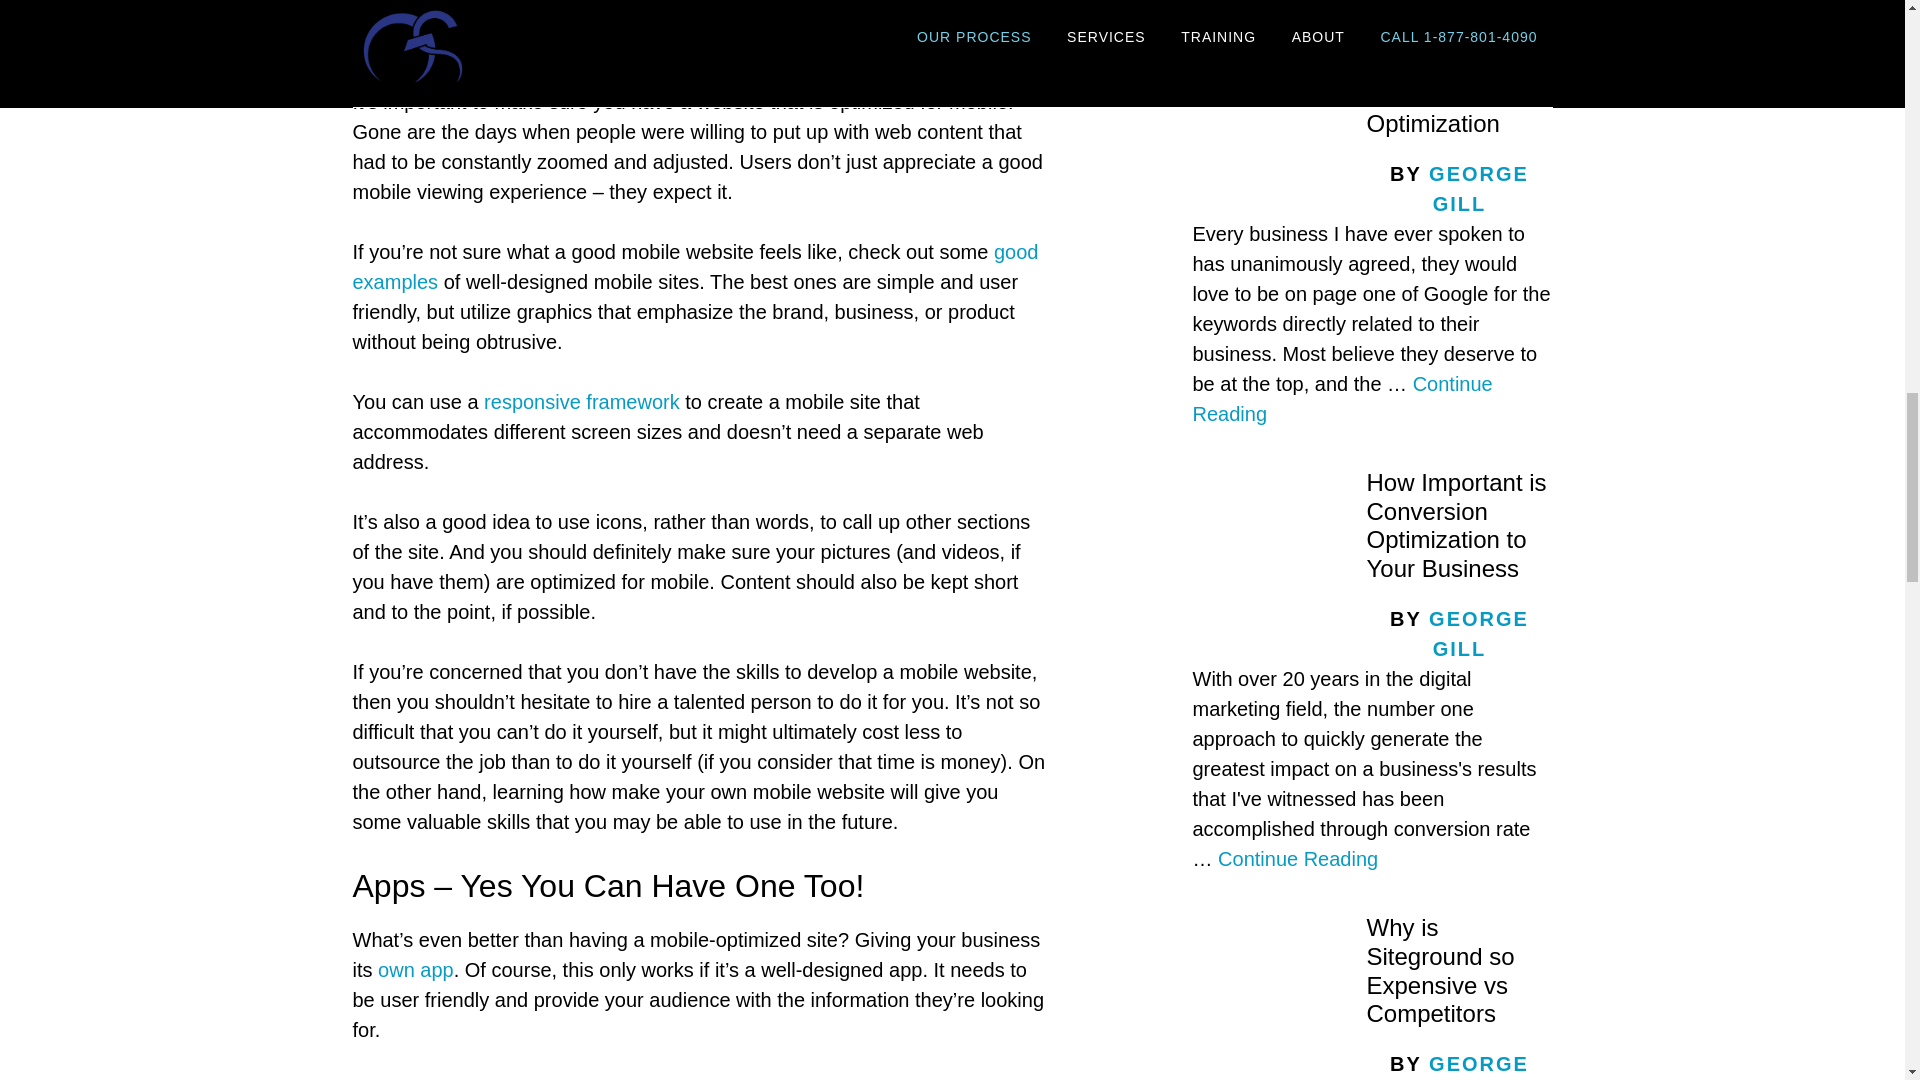  What do you see at coordinates (581, 401) in the screenshot?
I see `responsive framework` at bounding box center [581, 401].